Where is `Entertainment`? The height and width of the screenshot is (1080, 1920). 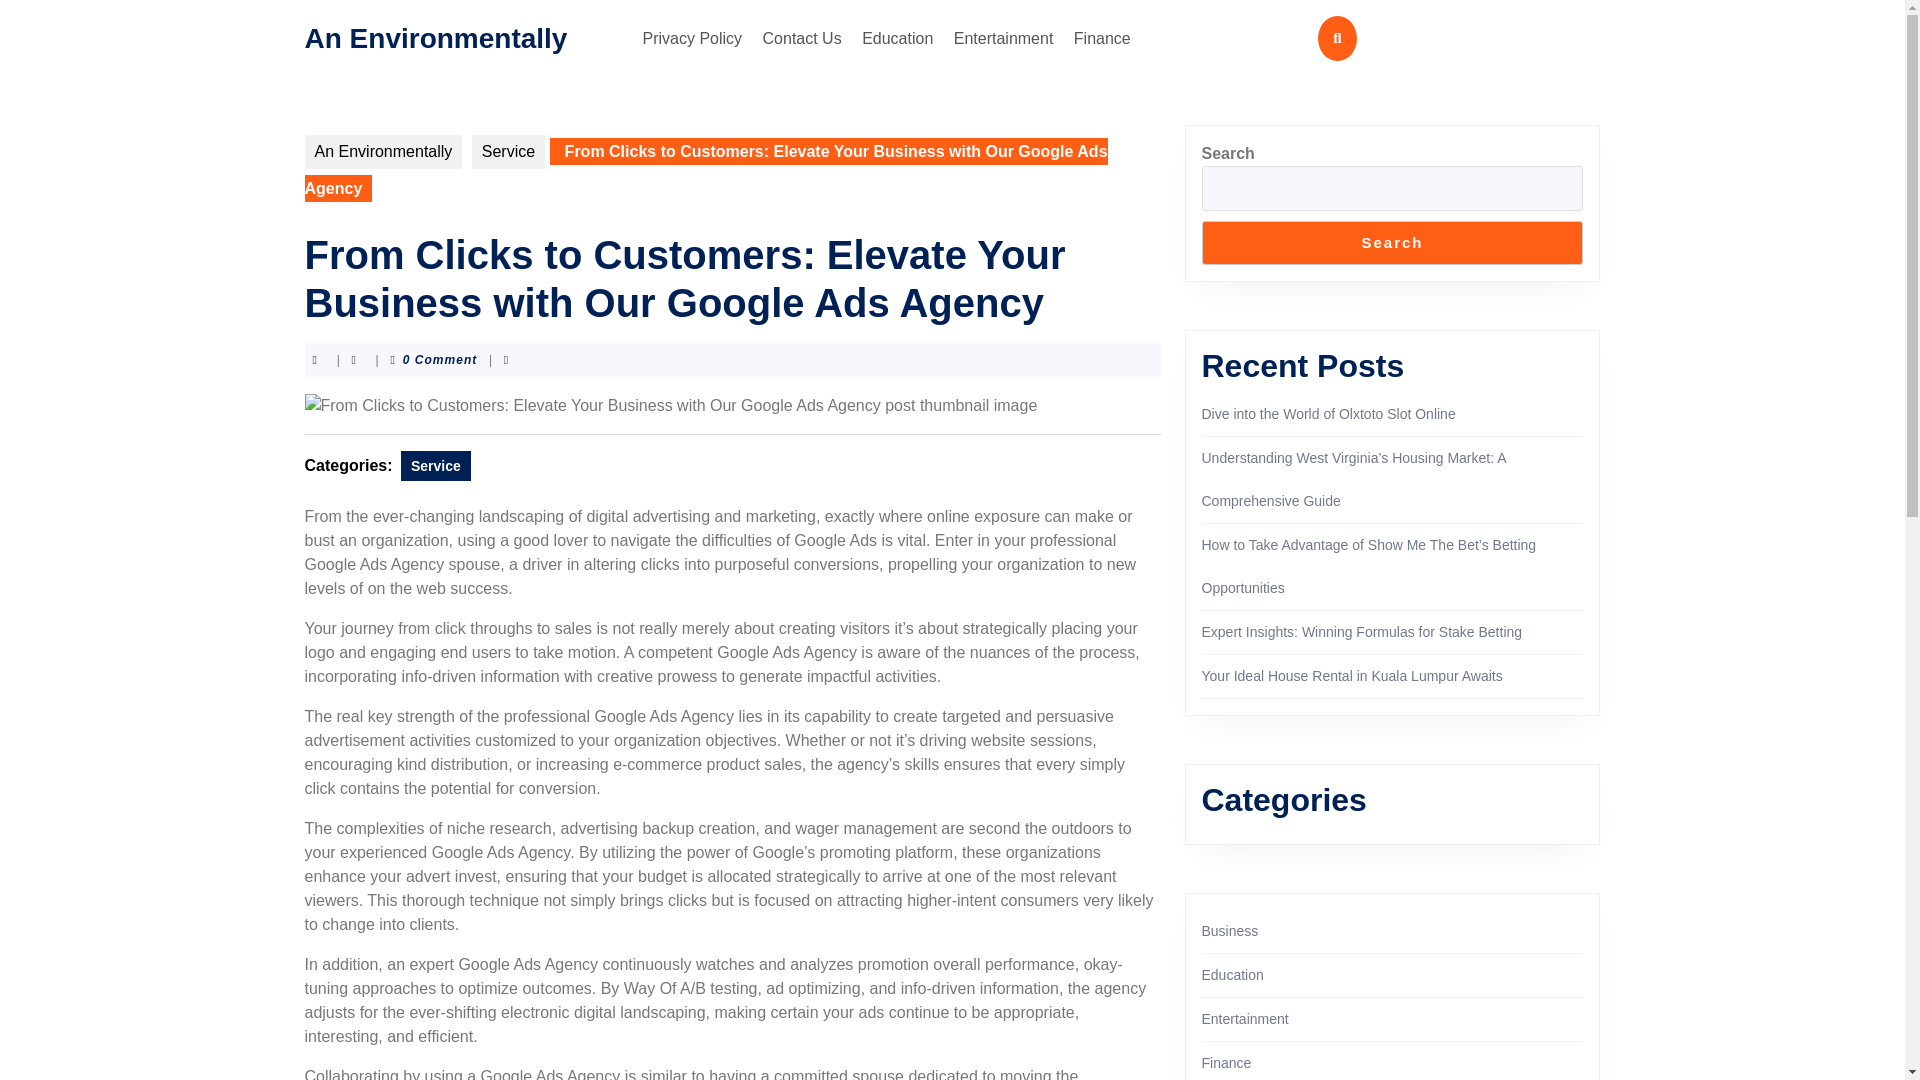
Entertainment is located at coordinates (1004, 38).